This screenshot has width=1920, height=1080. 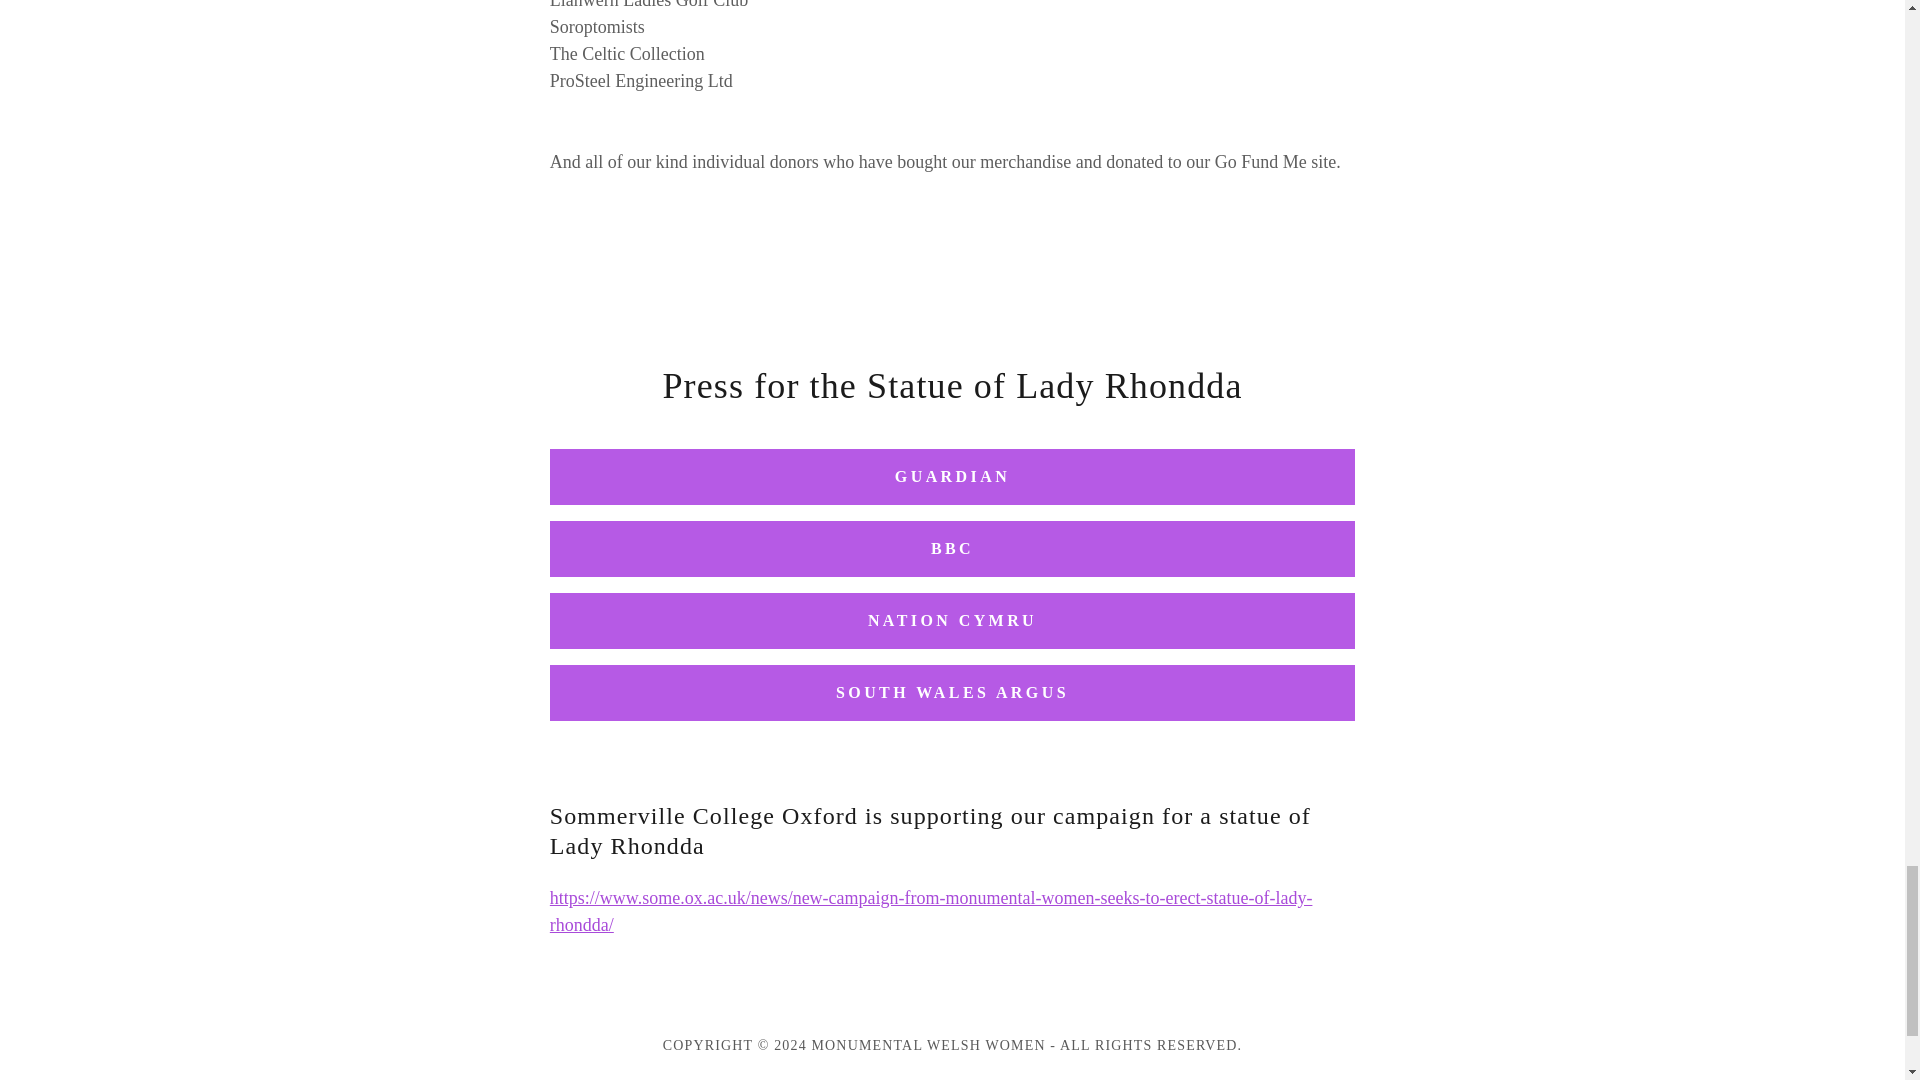 I want to click on NATION CYMRU, so click(x=952, y=620).